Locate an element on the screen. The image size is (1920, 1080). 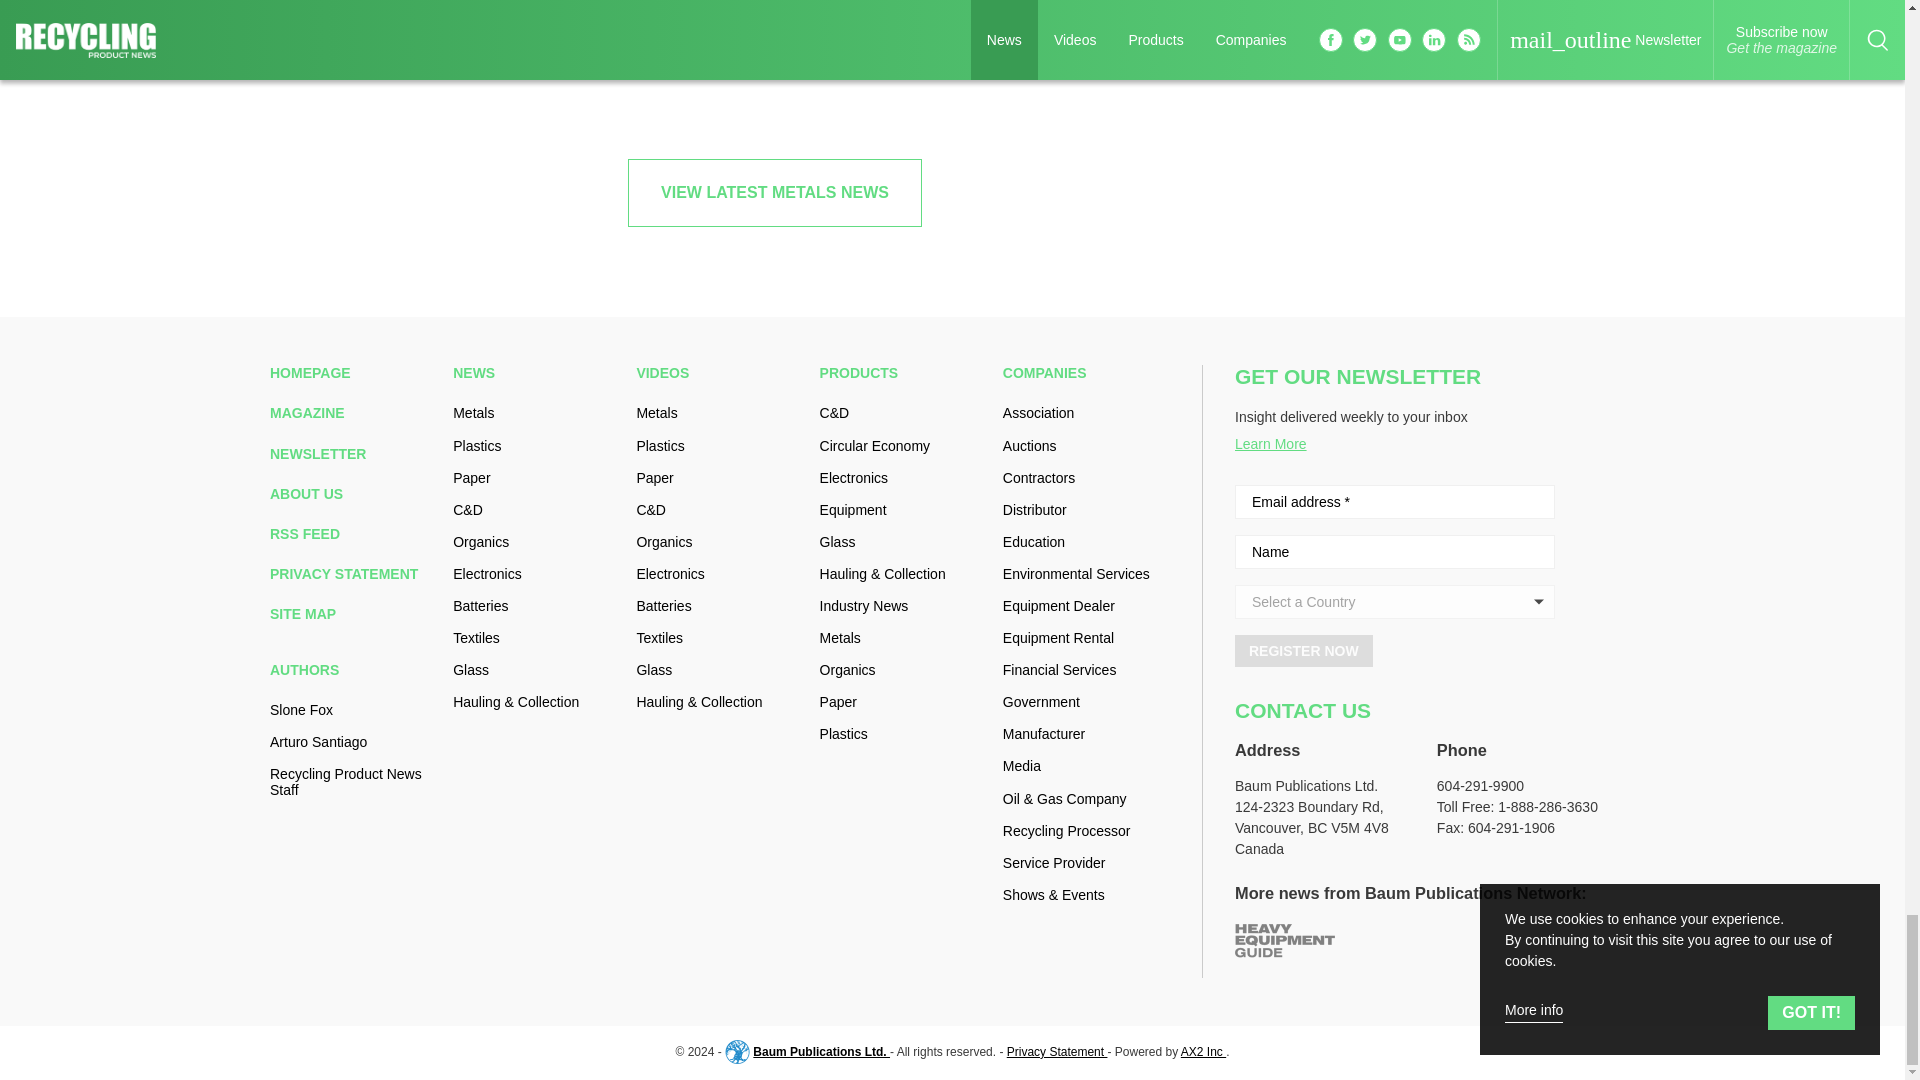
MAGAZINE is located at coordinates (354, 413).